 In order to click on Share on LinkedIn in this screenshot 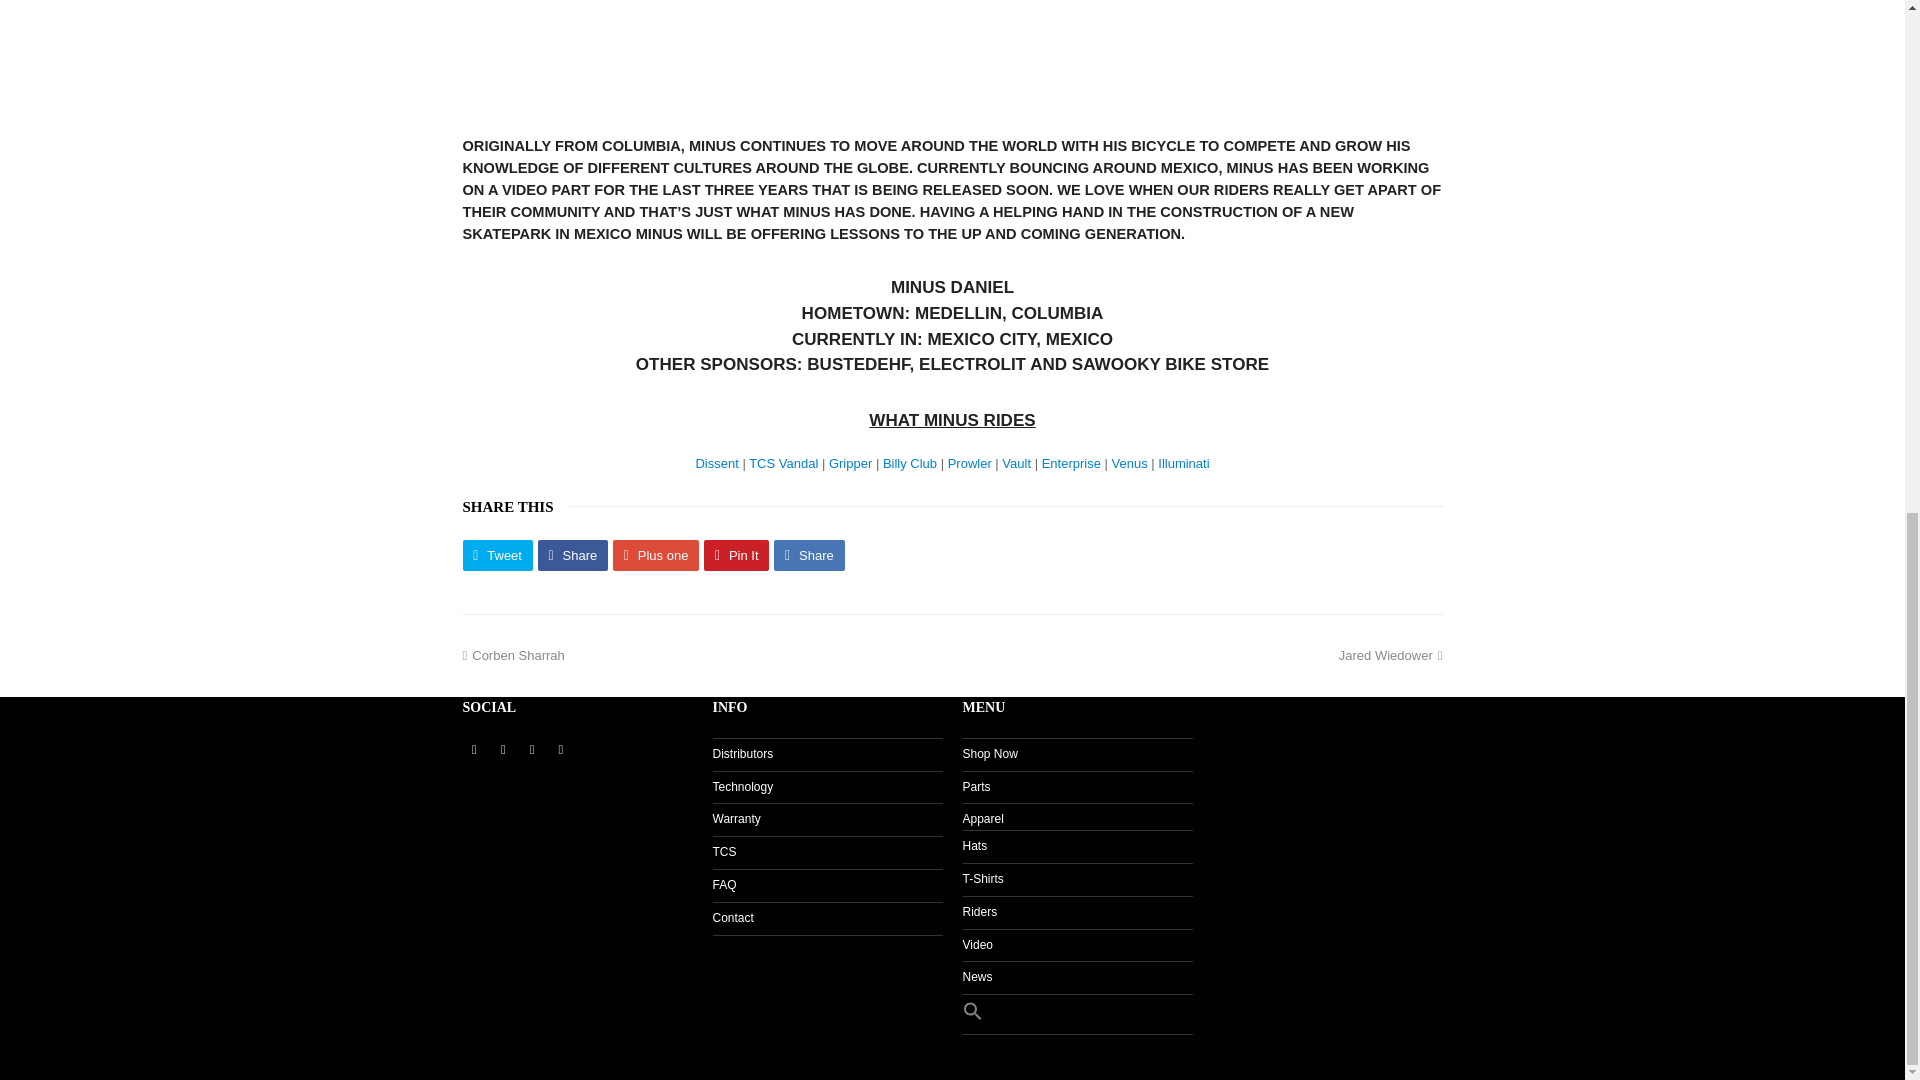, I will do `click(808, 556)`.